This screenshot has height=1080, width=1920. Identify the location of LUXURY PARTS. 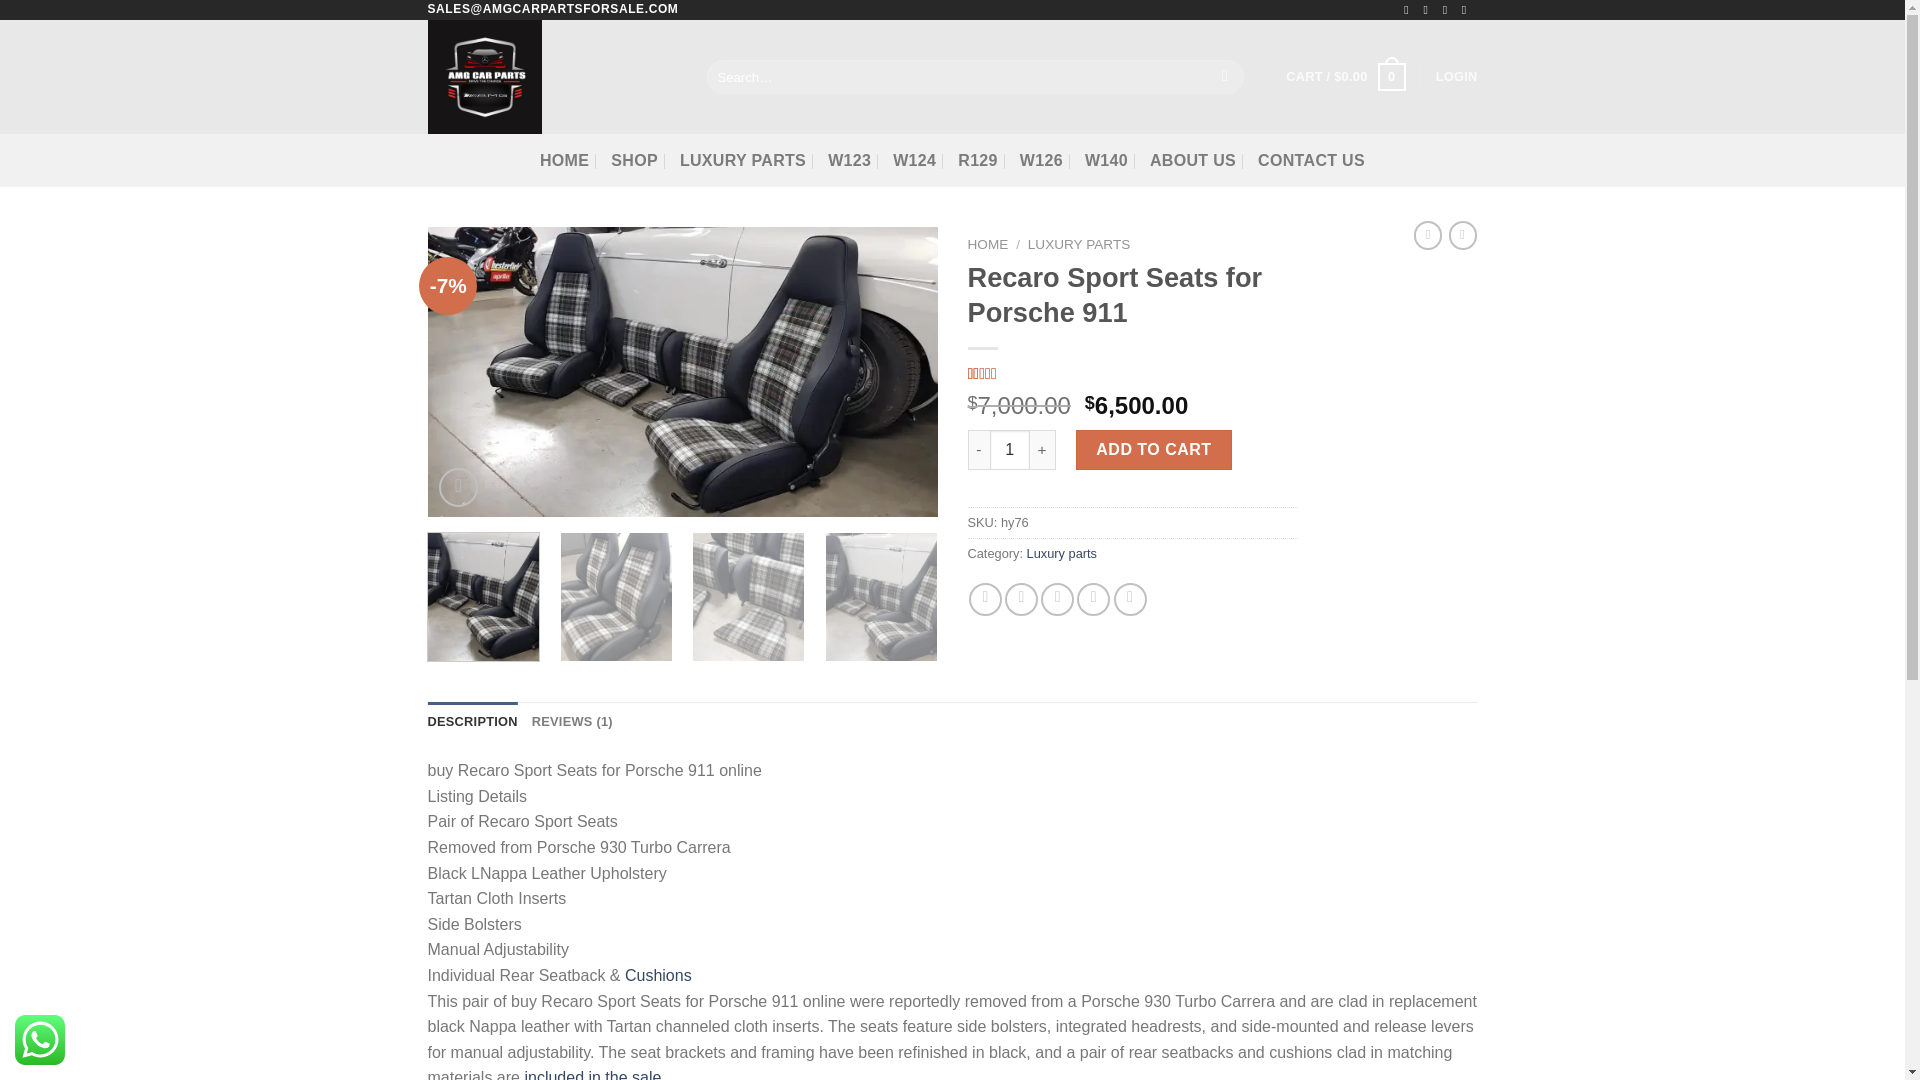
(742, 160).